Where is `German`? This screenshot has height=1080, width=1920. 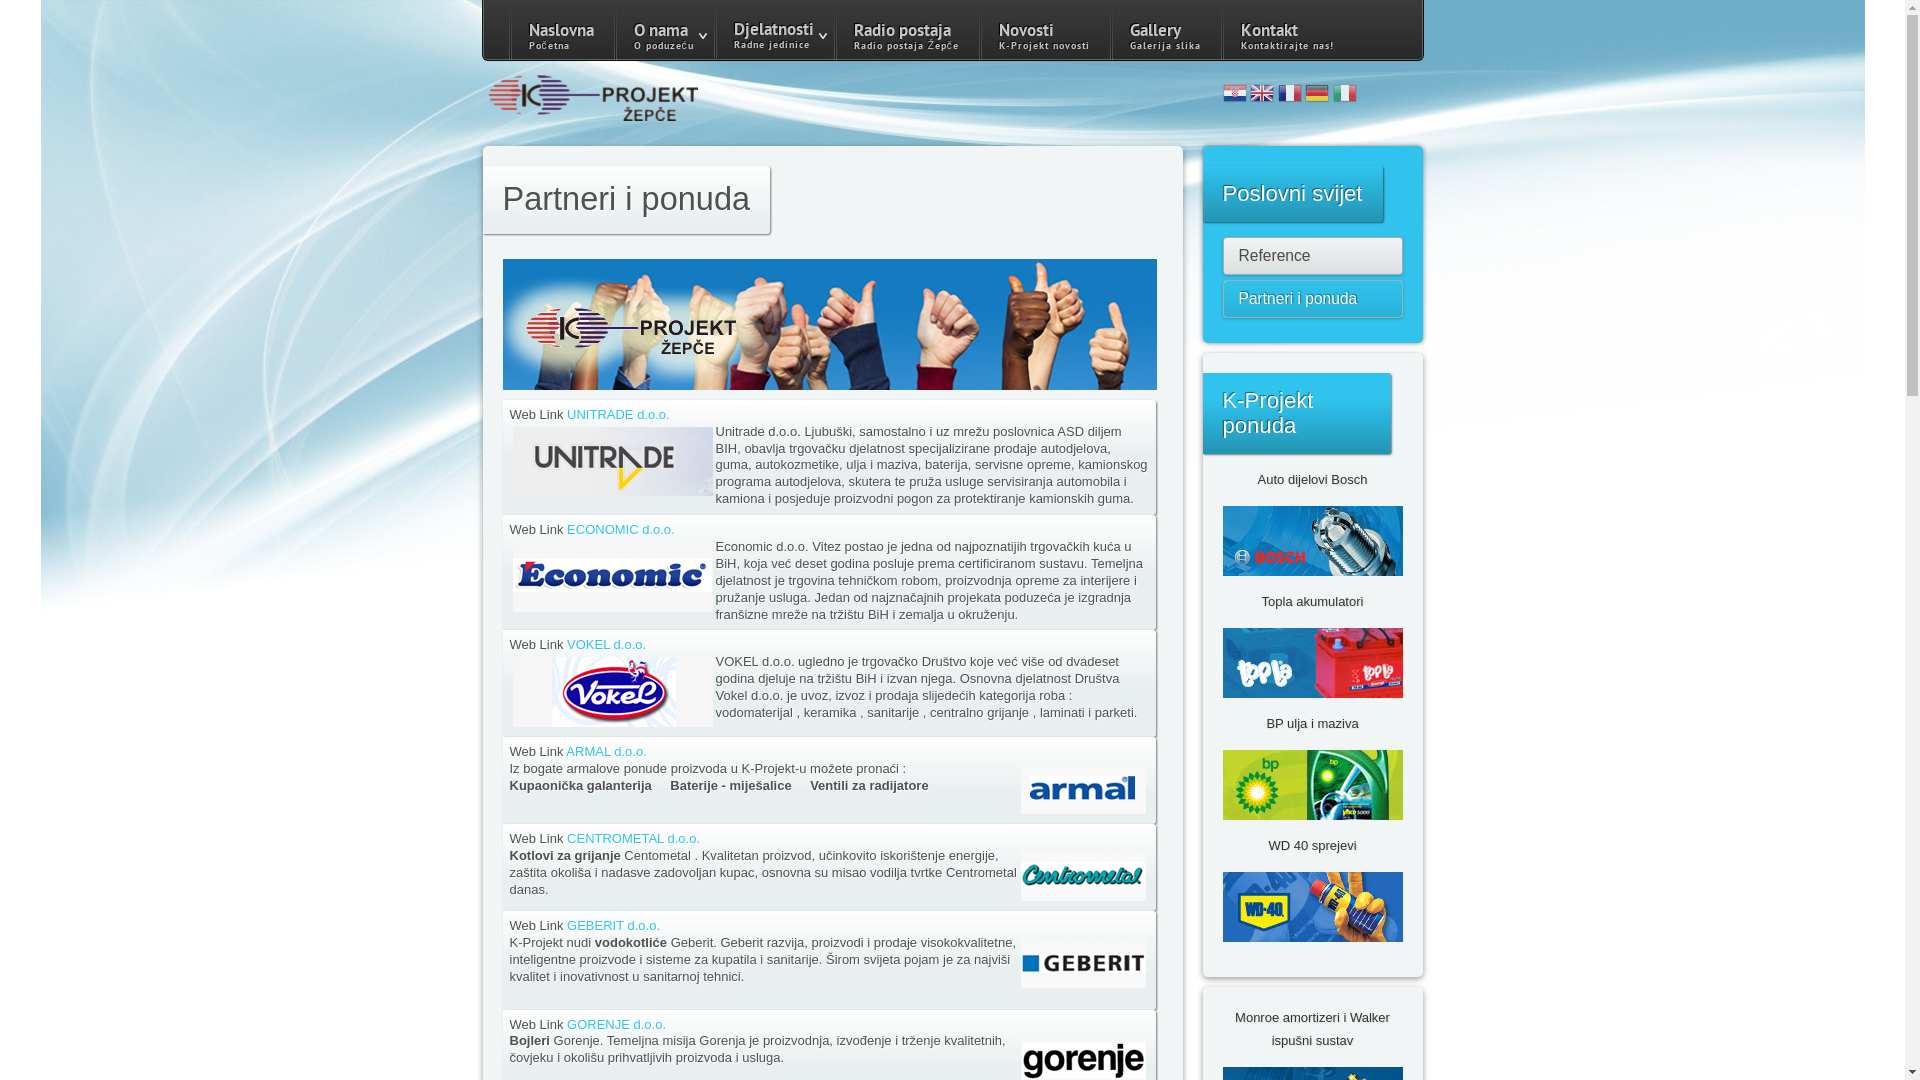 German is located at coordinates (1317, 96).